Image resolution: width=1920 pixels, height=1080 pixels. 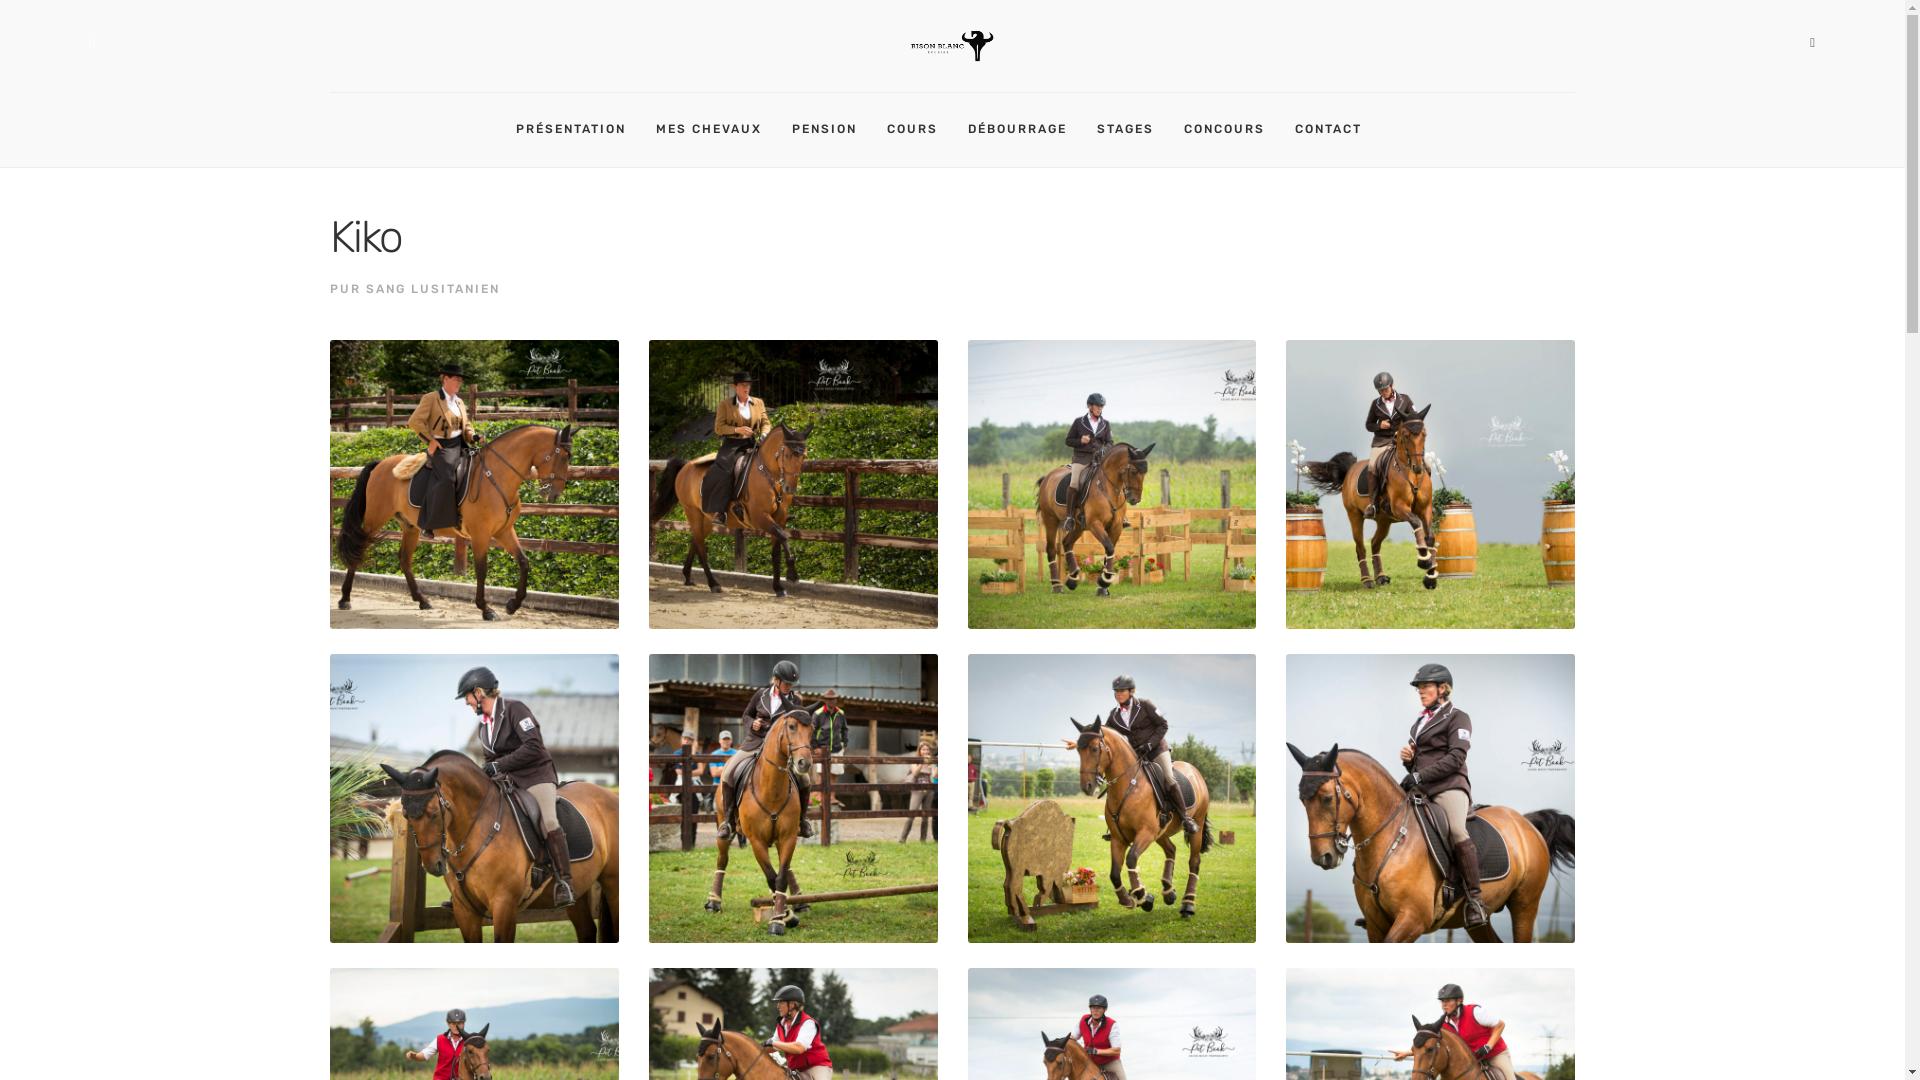 I want to click on MES CHEVAUX, so click(x=718, y=130).